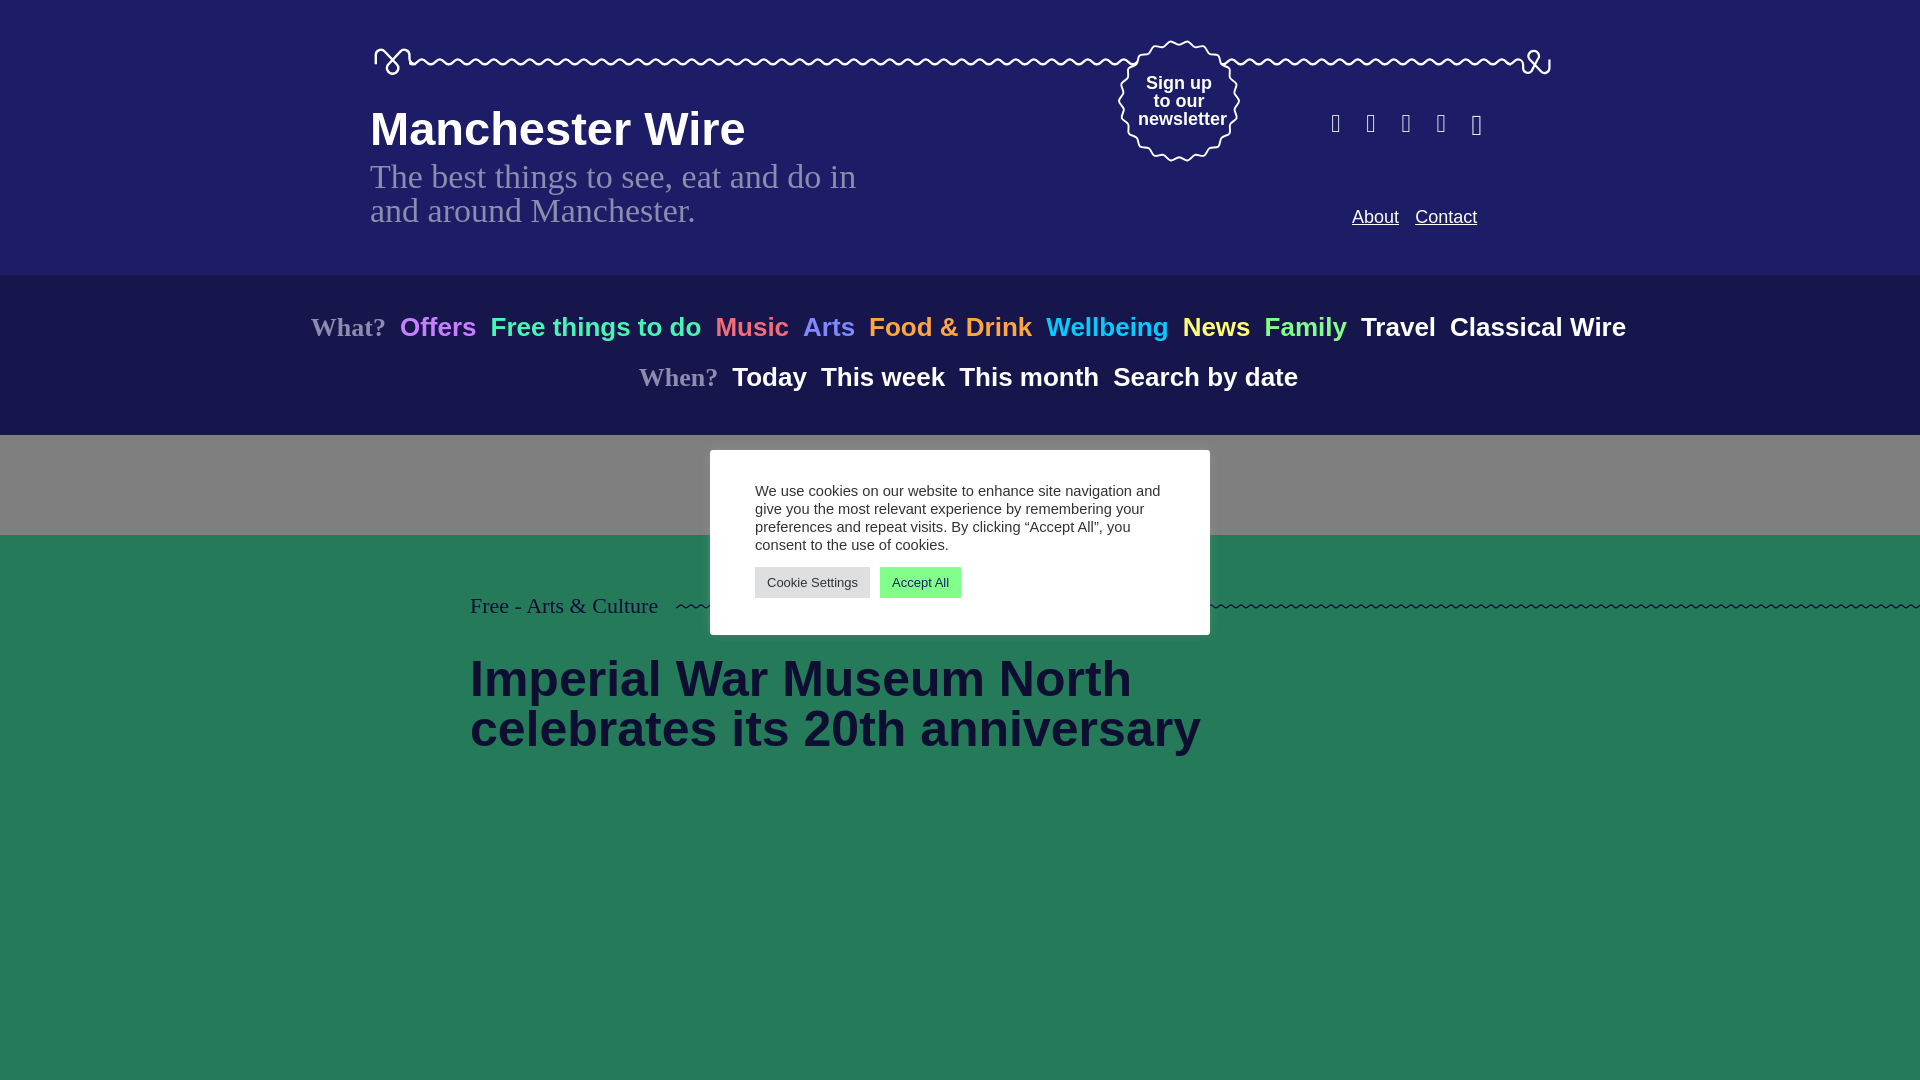 The height and width of the screenshot is (1080, 1920). Describe the element at coordinates (1178, 100) in the screenshot. I see `About` at that location.